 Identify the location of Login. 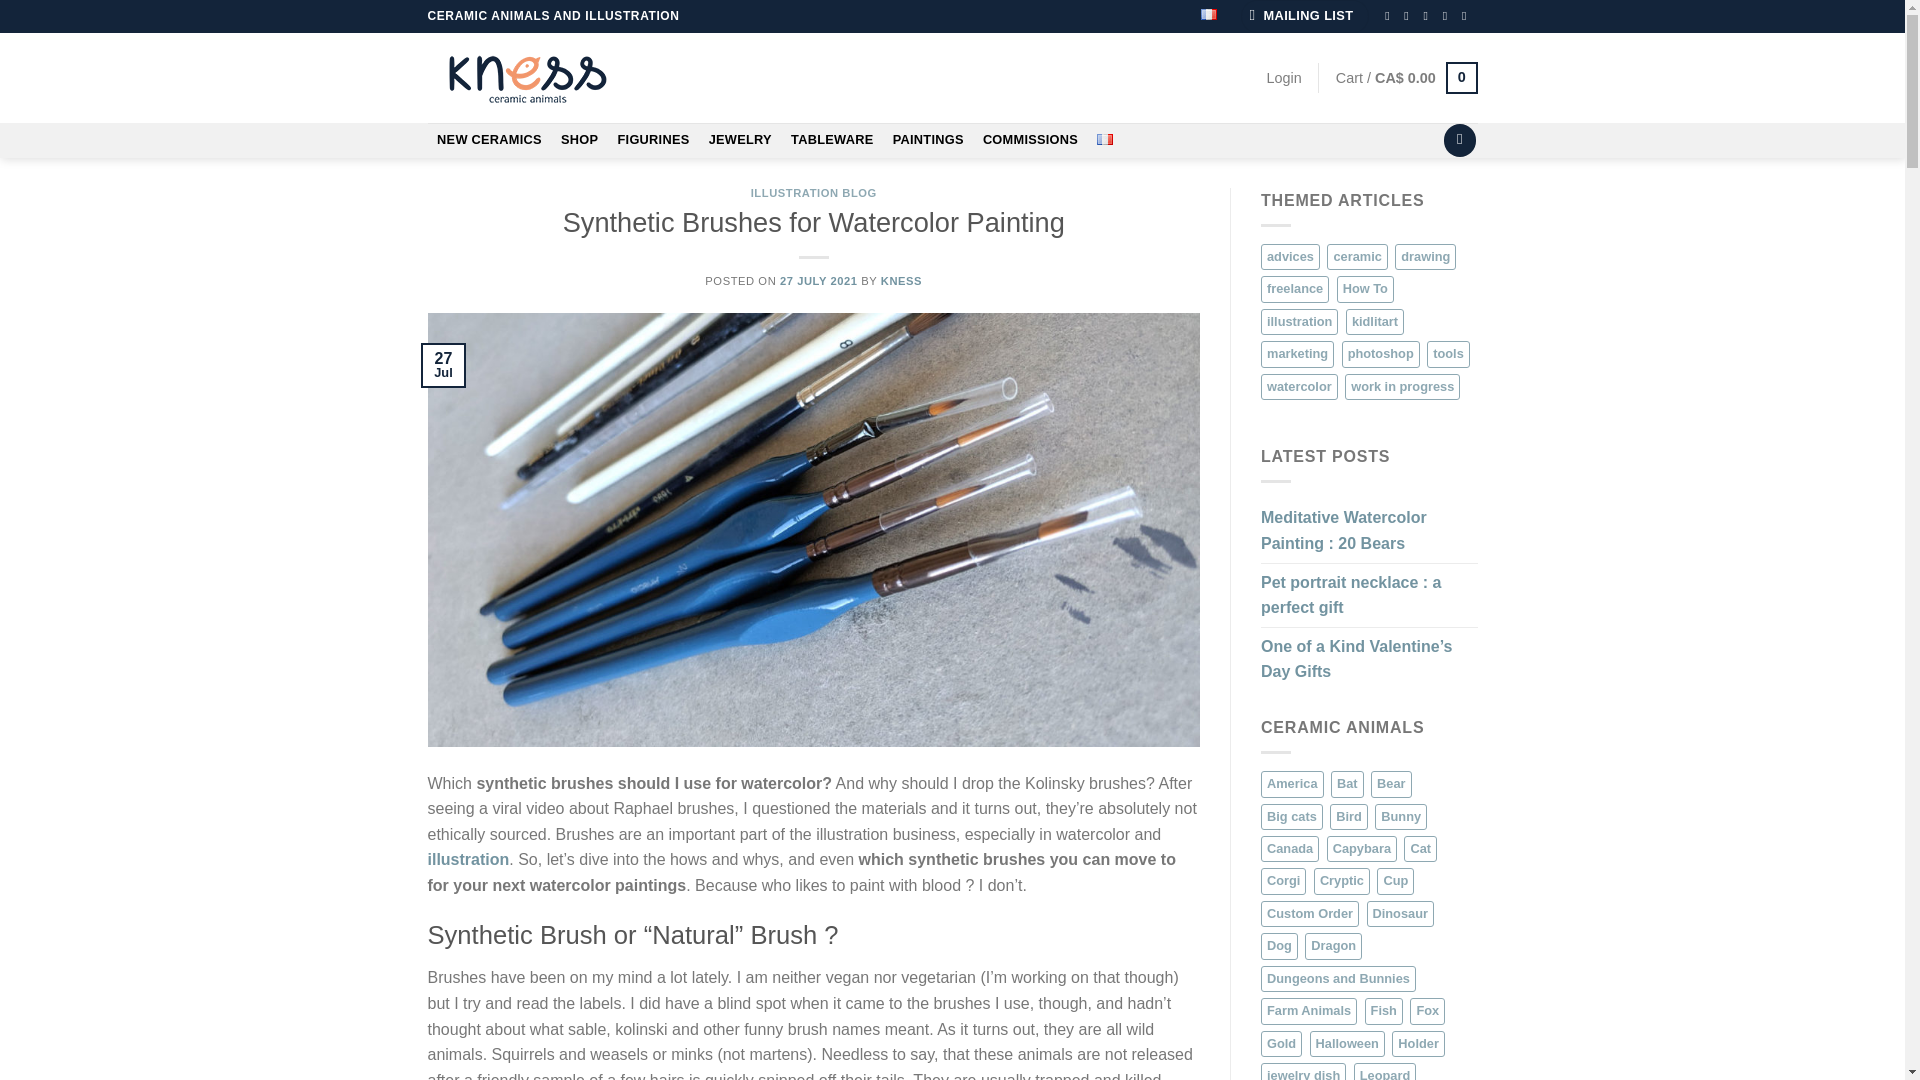
(1284, 78).